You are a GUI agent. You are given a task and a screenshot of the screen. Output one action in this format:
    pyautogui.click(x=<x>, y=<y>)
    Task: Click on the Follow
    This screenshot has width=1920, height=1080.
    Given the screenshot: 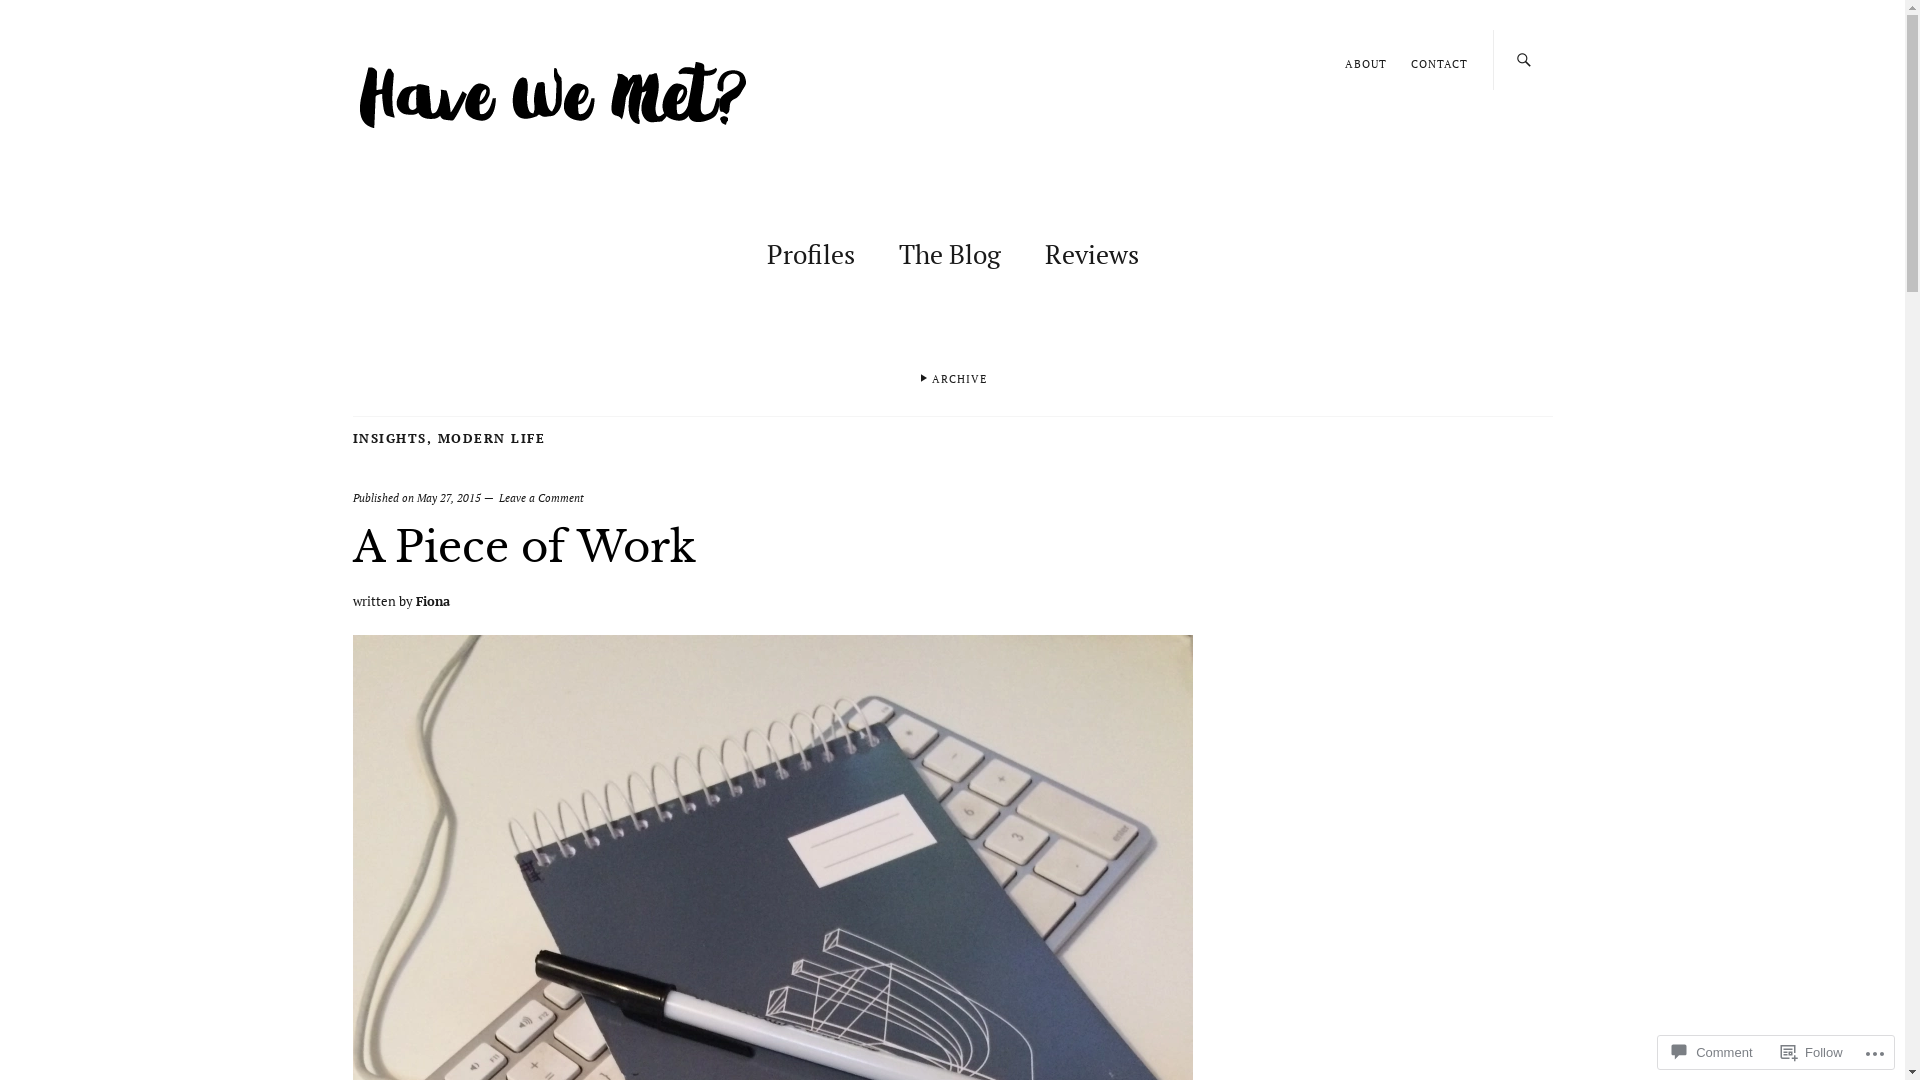 What is the action you would take?
    pyautogui.click(x=1812, y=1052)
    